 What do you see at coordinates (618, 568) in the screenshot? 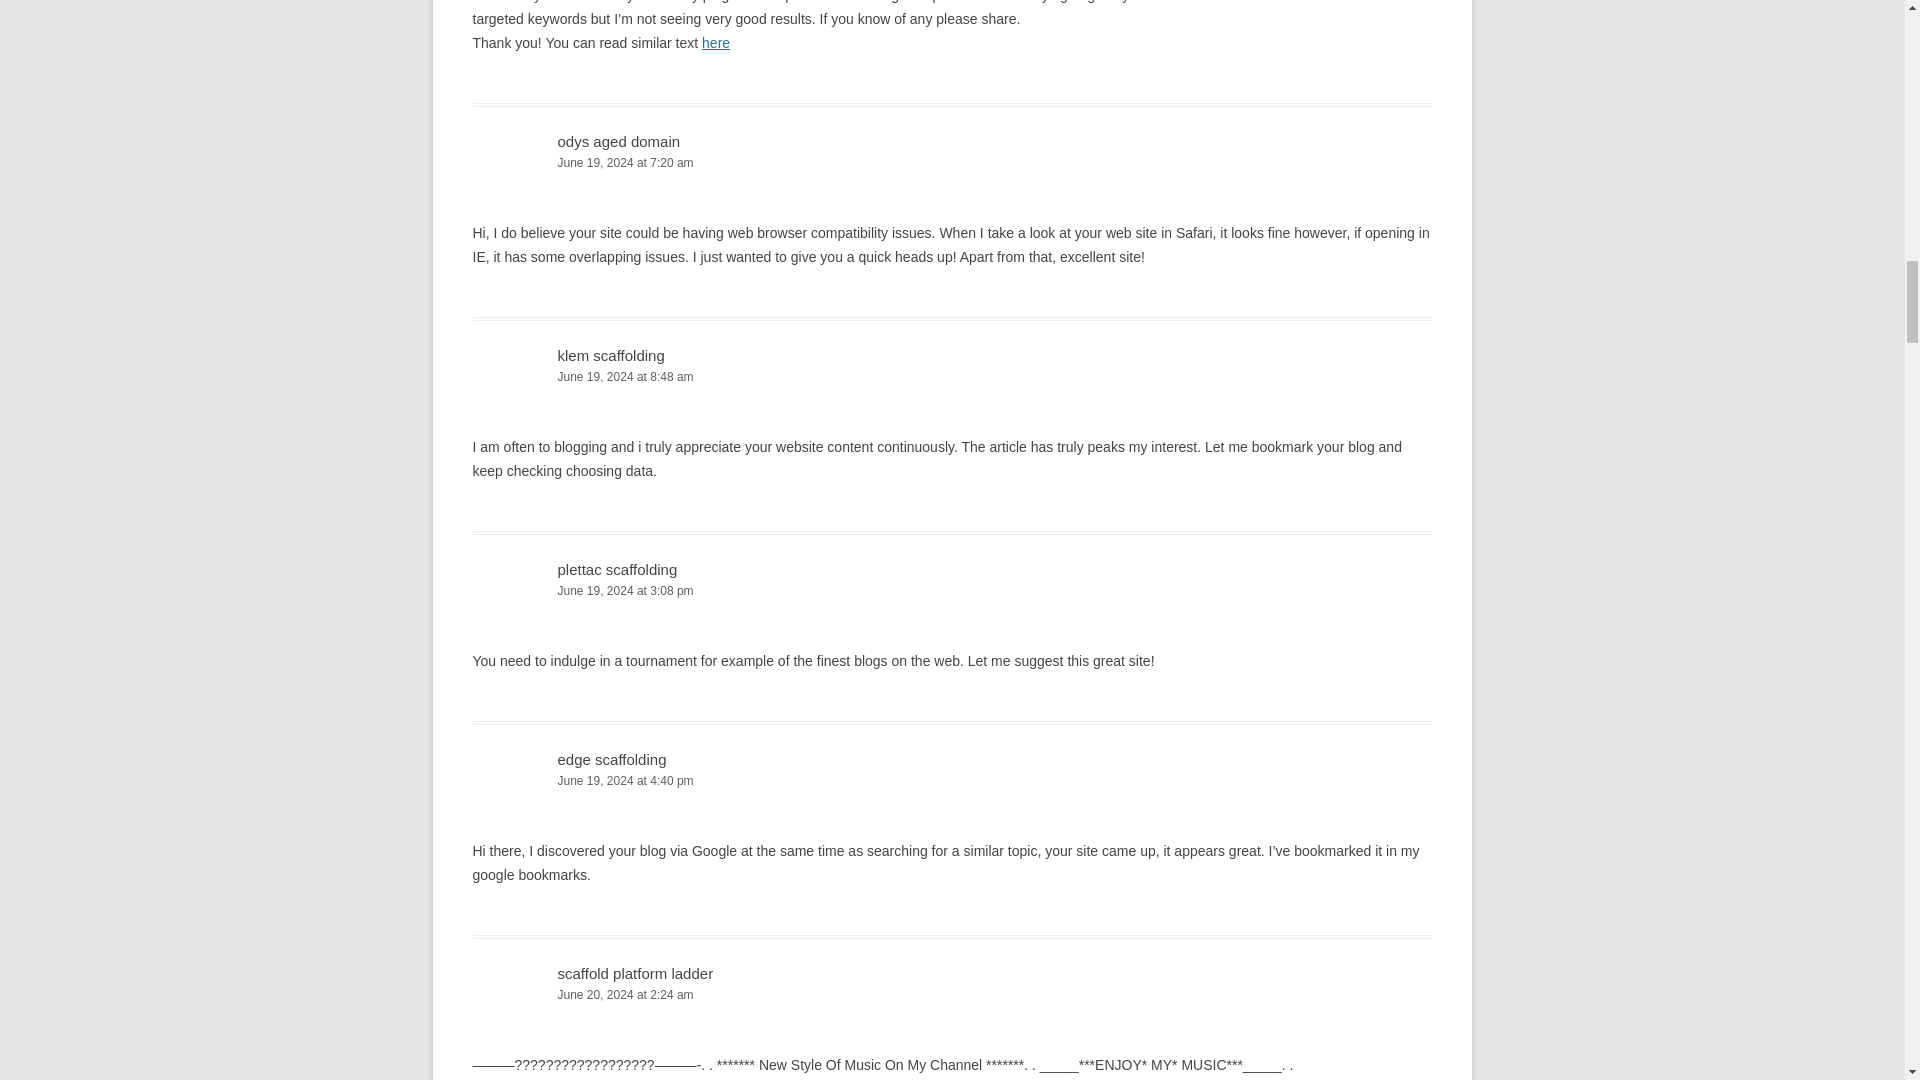
I see `plettac scaffolding` at bounding box center [618, 568].